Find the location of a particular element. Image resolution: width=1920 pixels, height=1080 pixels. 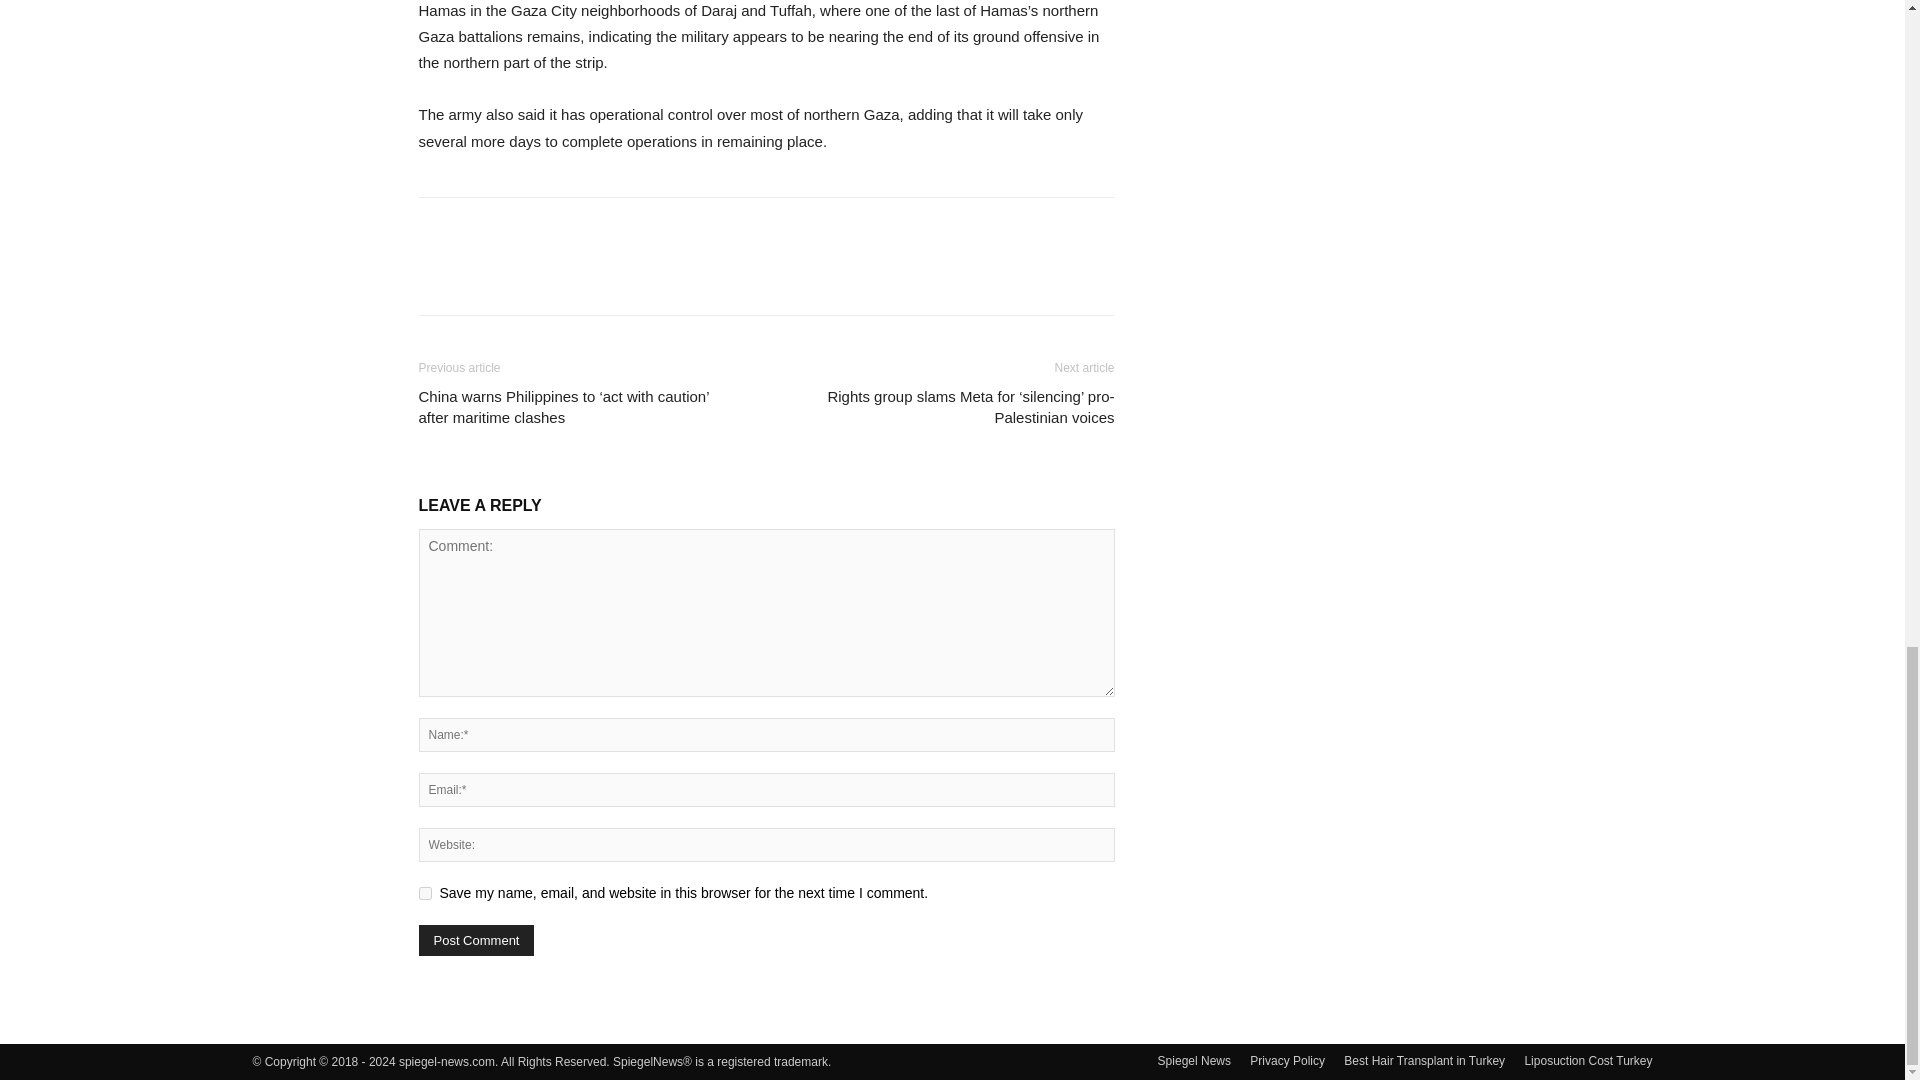

Post Comment is located at coordinates (476, 940).